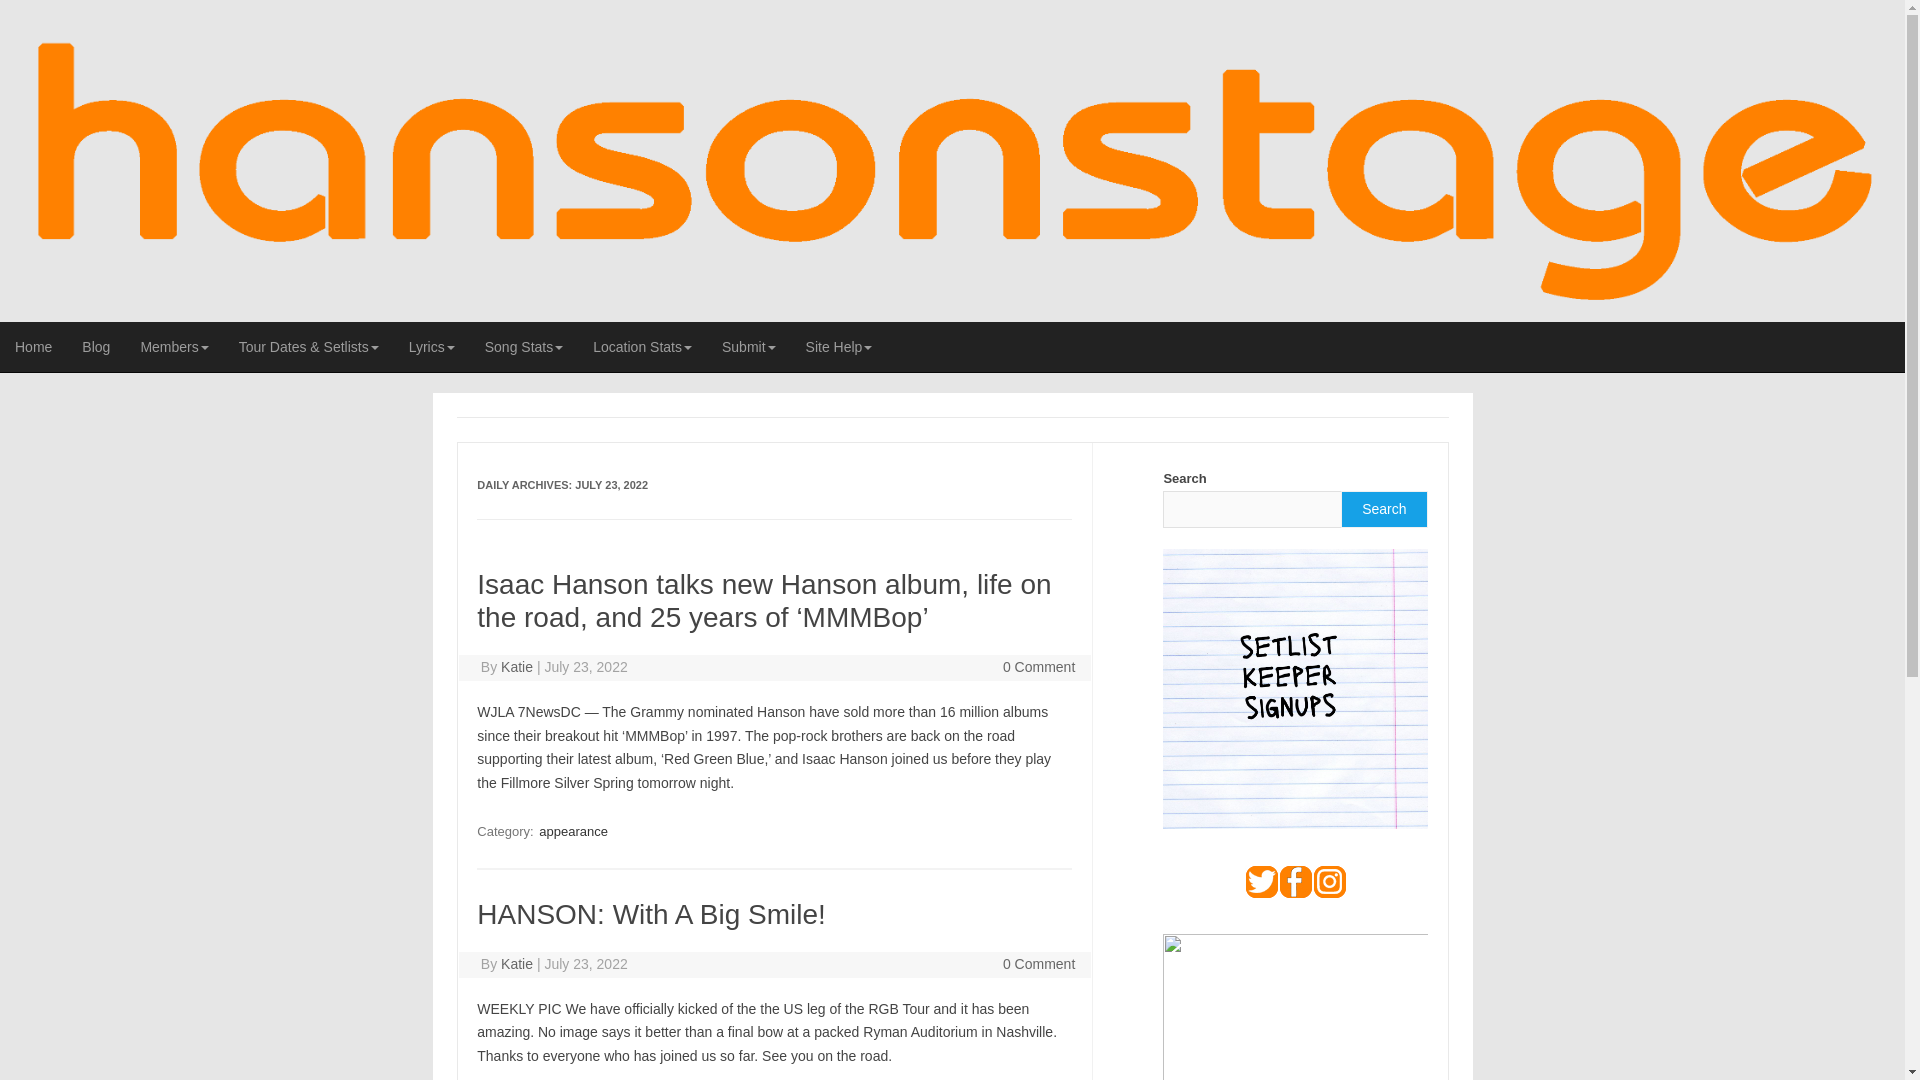  I want to click on Posts by Katie, so click(517, 666).